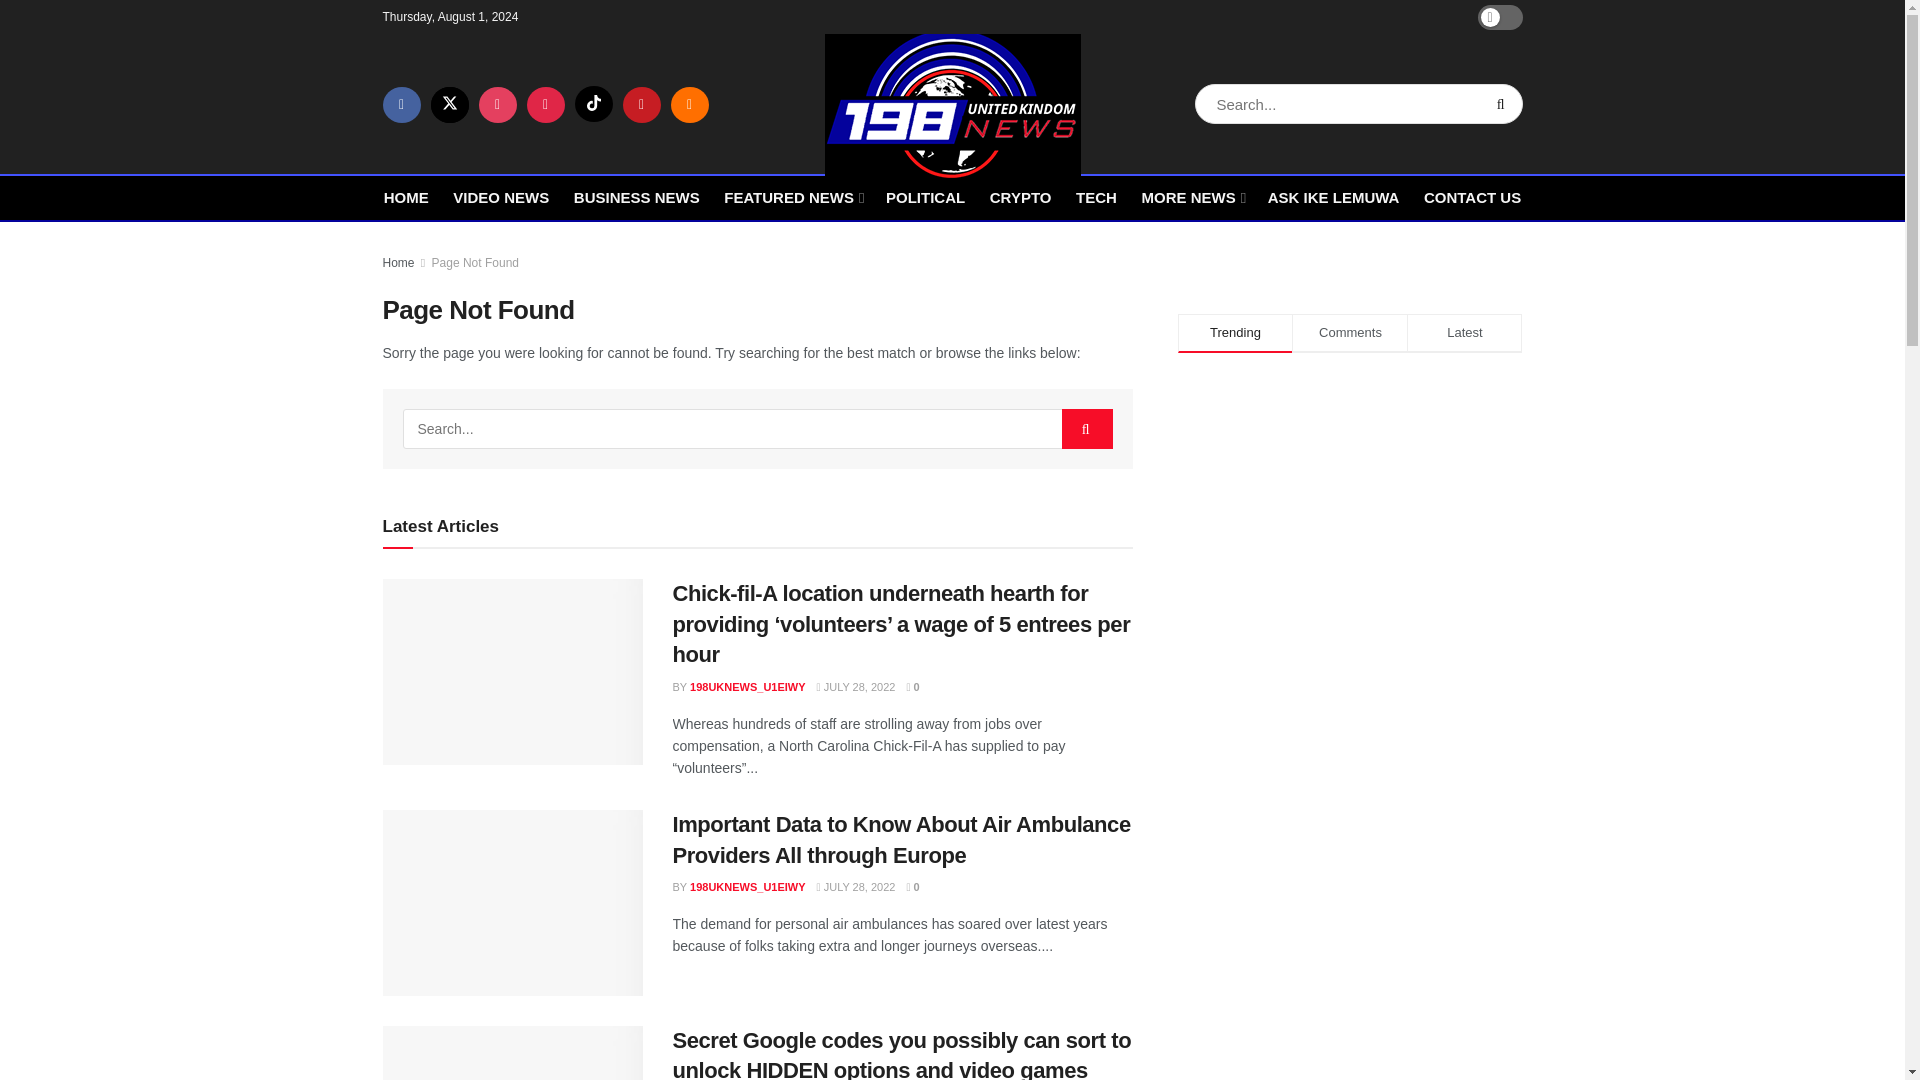  Describe the element at coordinates (1191, 196) in the screenshot. I see `MORE NEWS` at that location.